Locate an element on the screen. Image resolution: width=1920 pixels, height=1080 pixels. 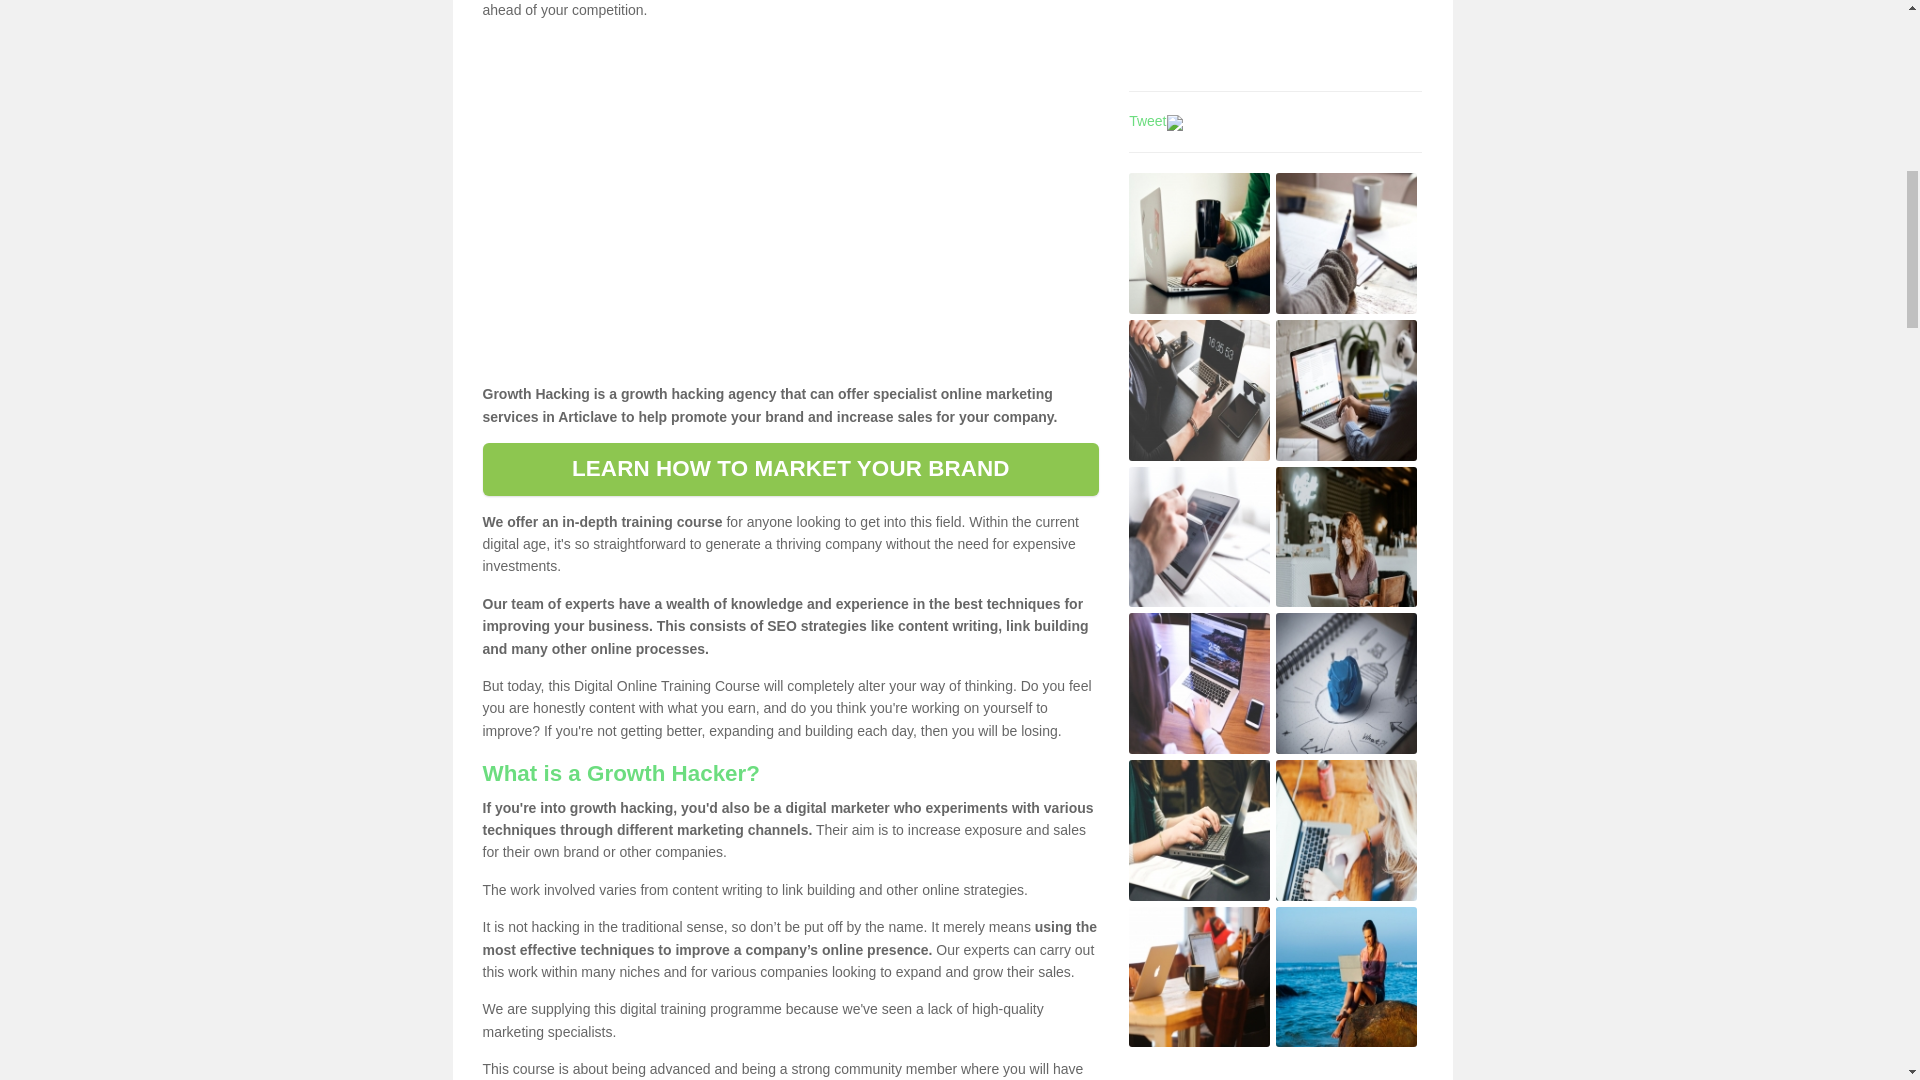
Growth Hacker Services in Articlave 12 is located at coordinates (1346, 976).